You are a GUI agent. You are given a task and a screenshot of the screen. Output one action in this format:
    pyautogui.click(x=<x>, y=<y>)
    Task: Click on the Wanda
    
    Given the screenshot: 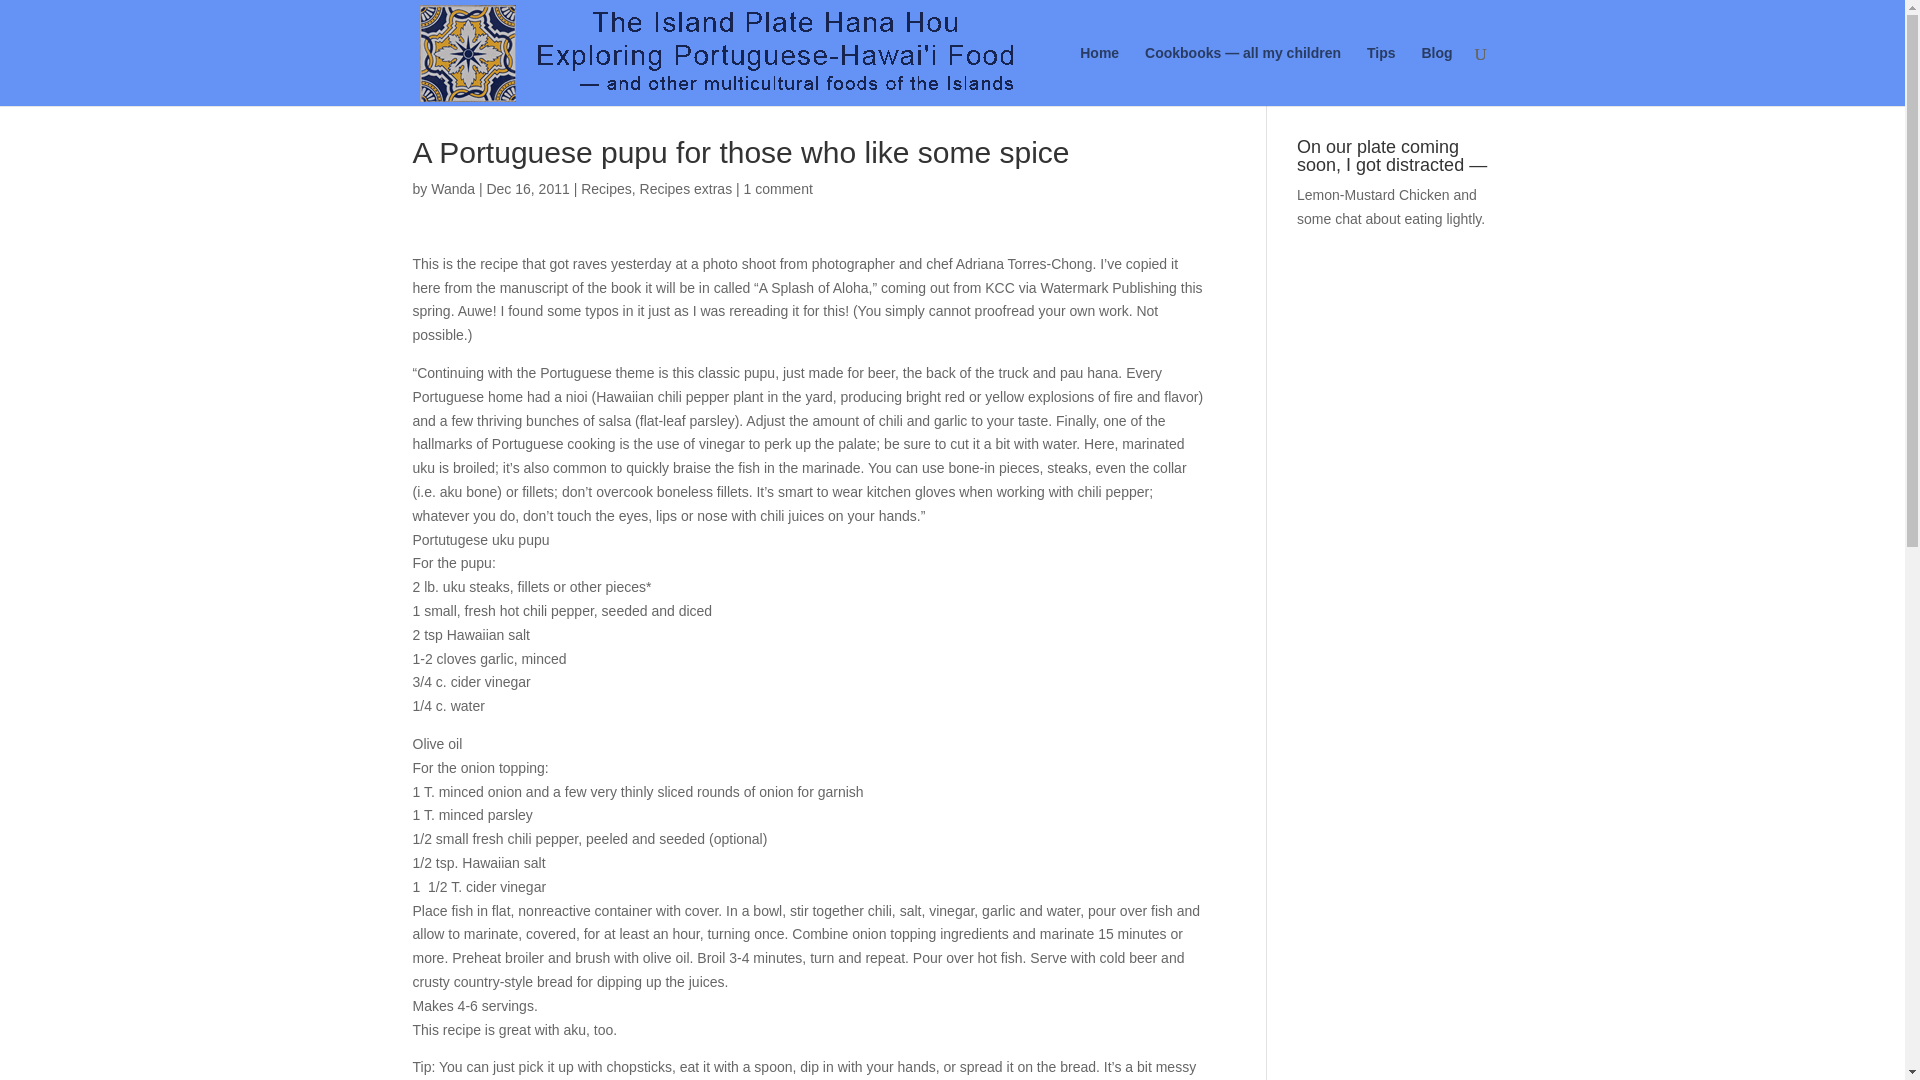 What is the action you would take?
    pyautogui.click(x=452, y=188)
    